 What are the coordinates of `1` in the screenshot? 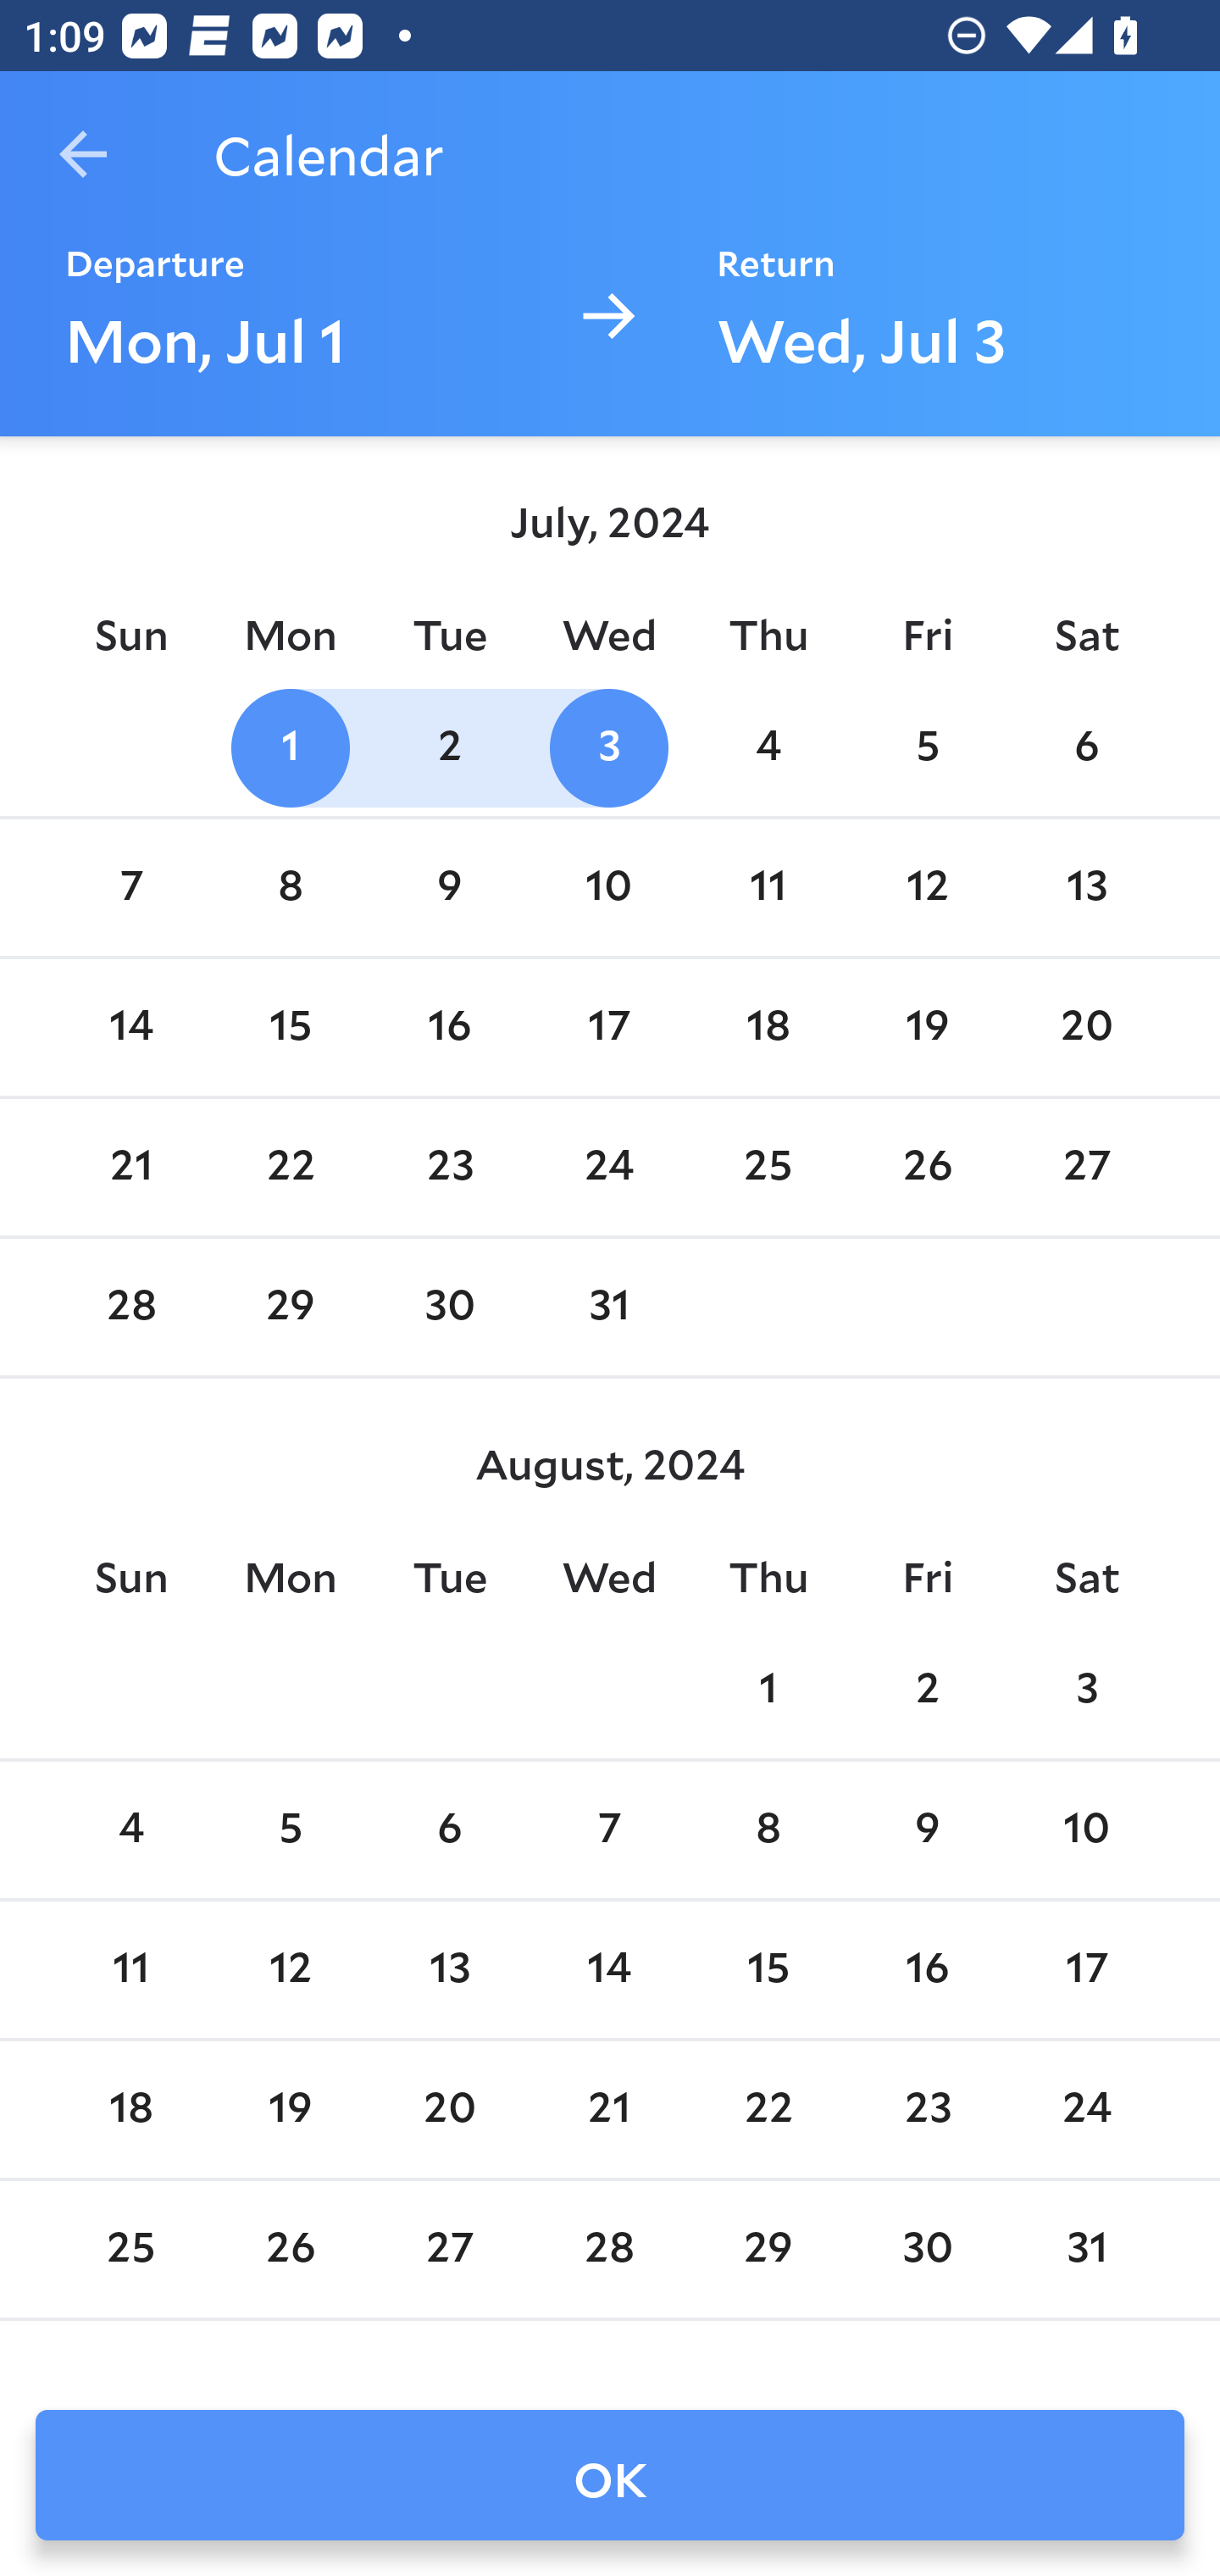 It's located at (768, 1690).